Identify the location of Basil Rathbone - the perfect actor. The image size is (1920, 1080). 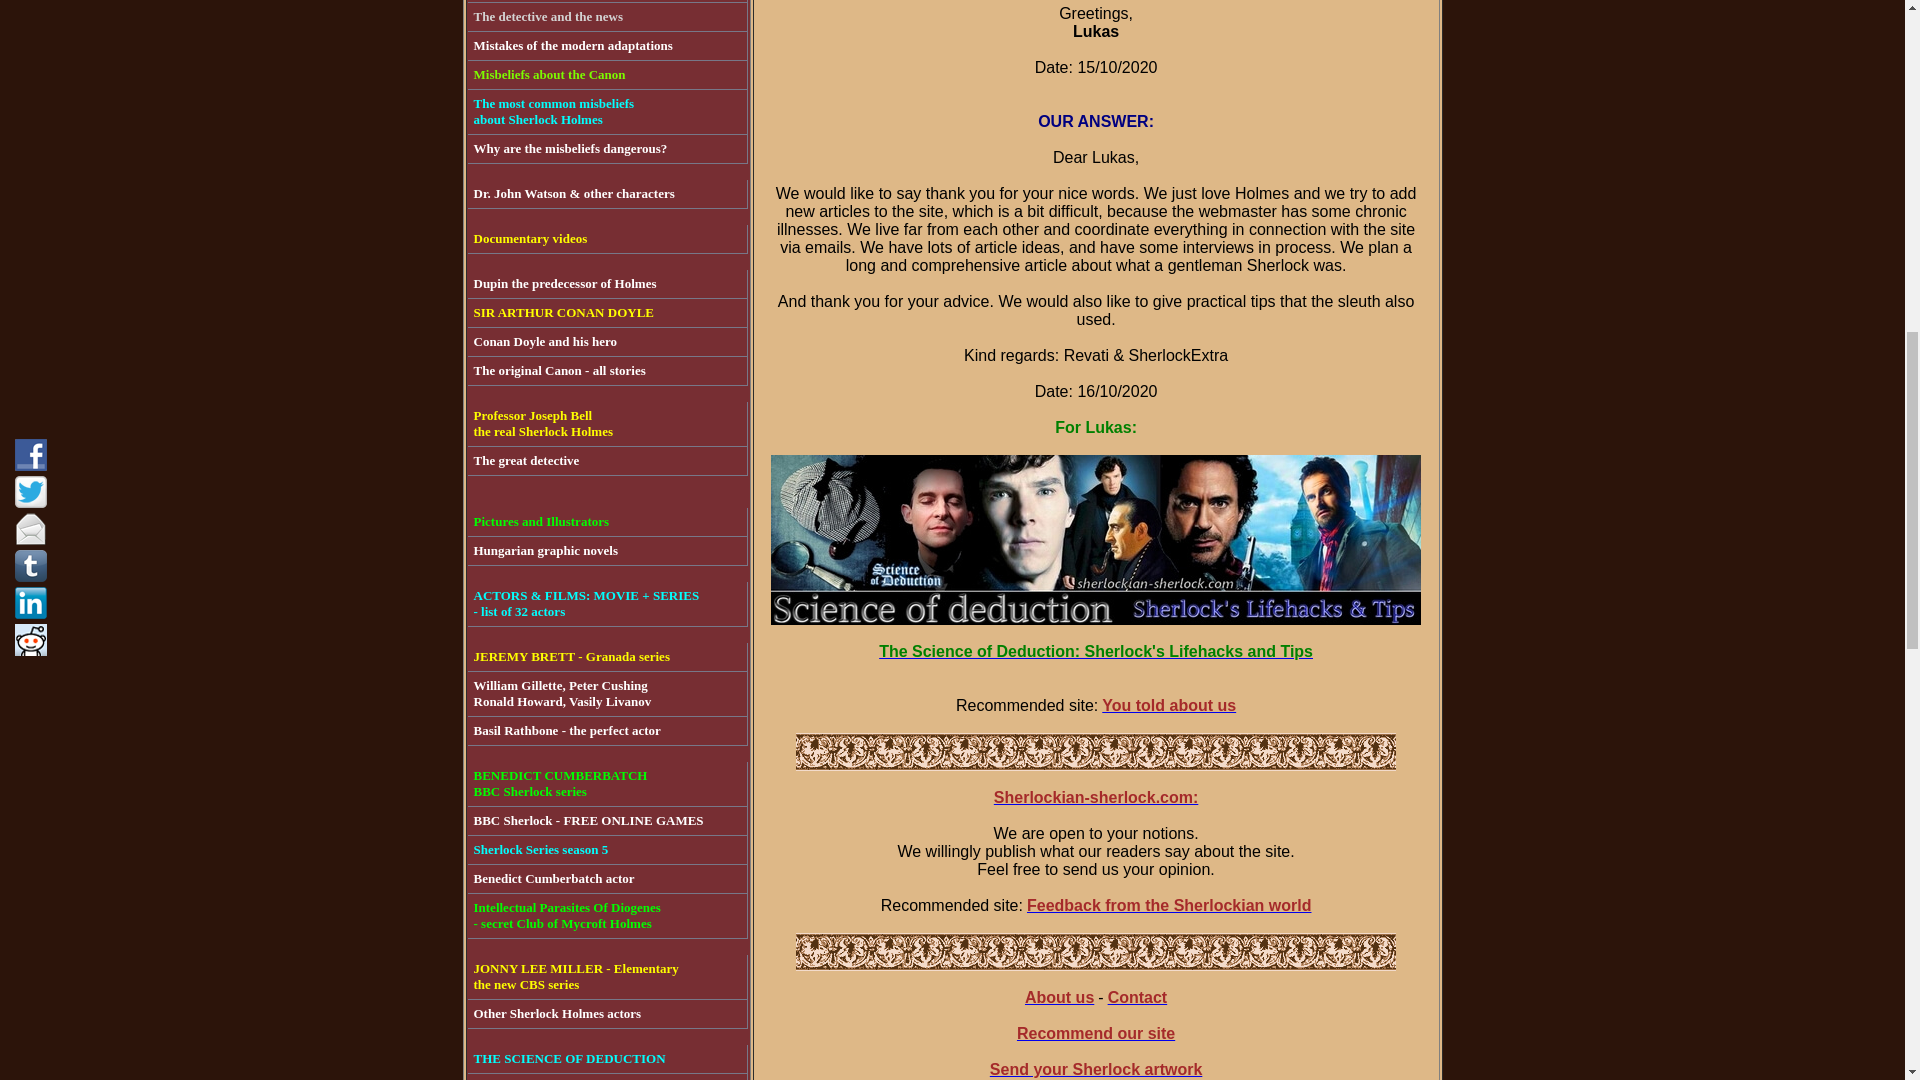
(608, 18).